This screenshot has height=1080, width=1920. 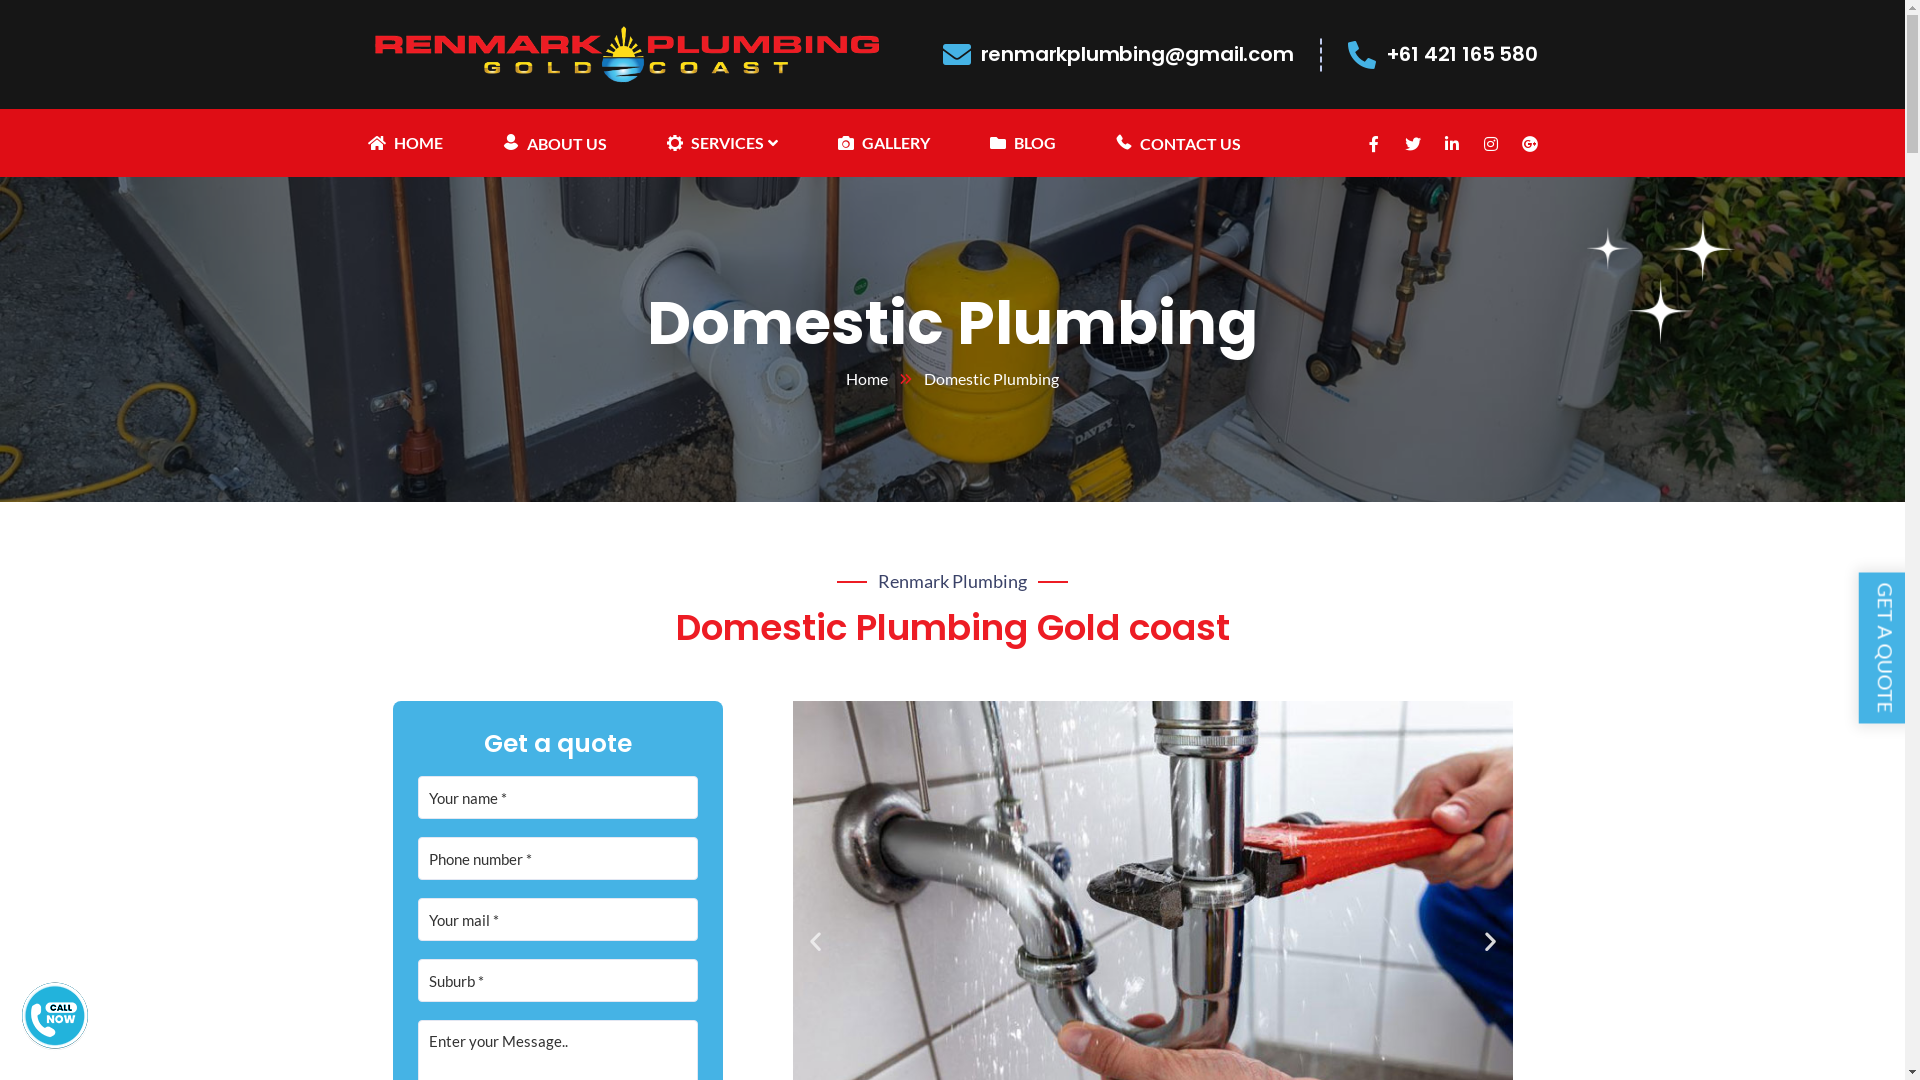 What do you see at coordinates (406, 142) in the screenshot?
I see `HOME` at bounding box center [406, 142].